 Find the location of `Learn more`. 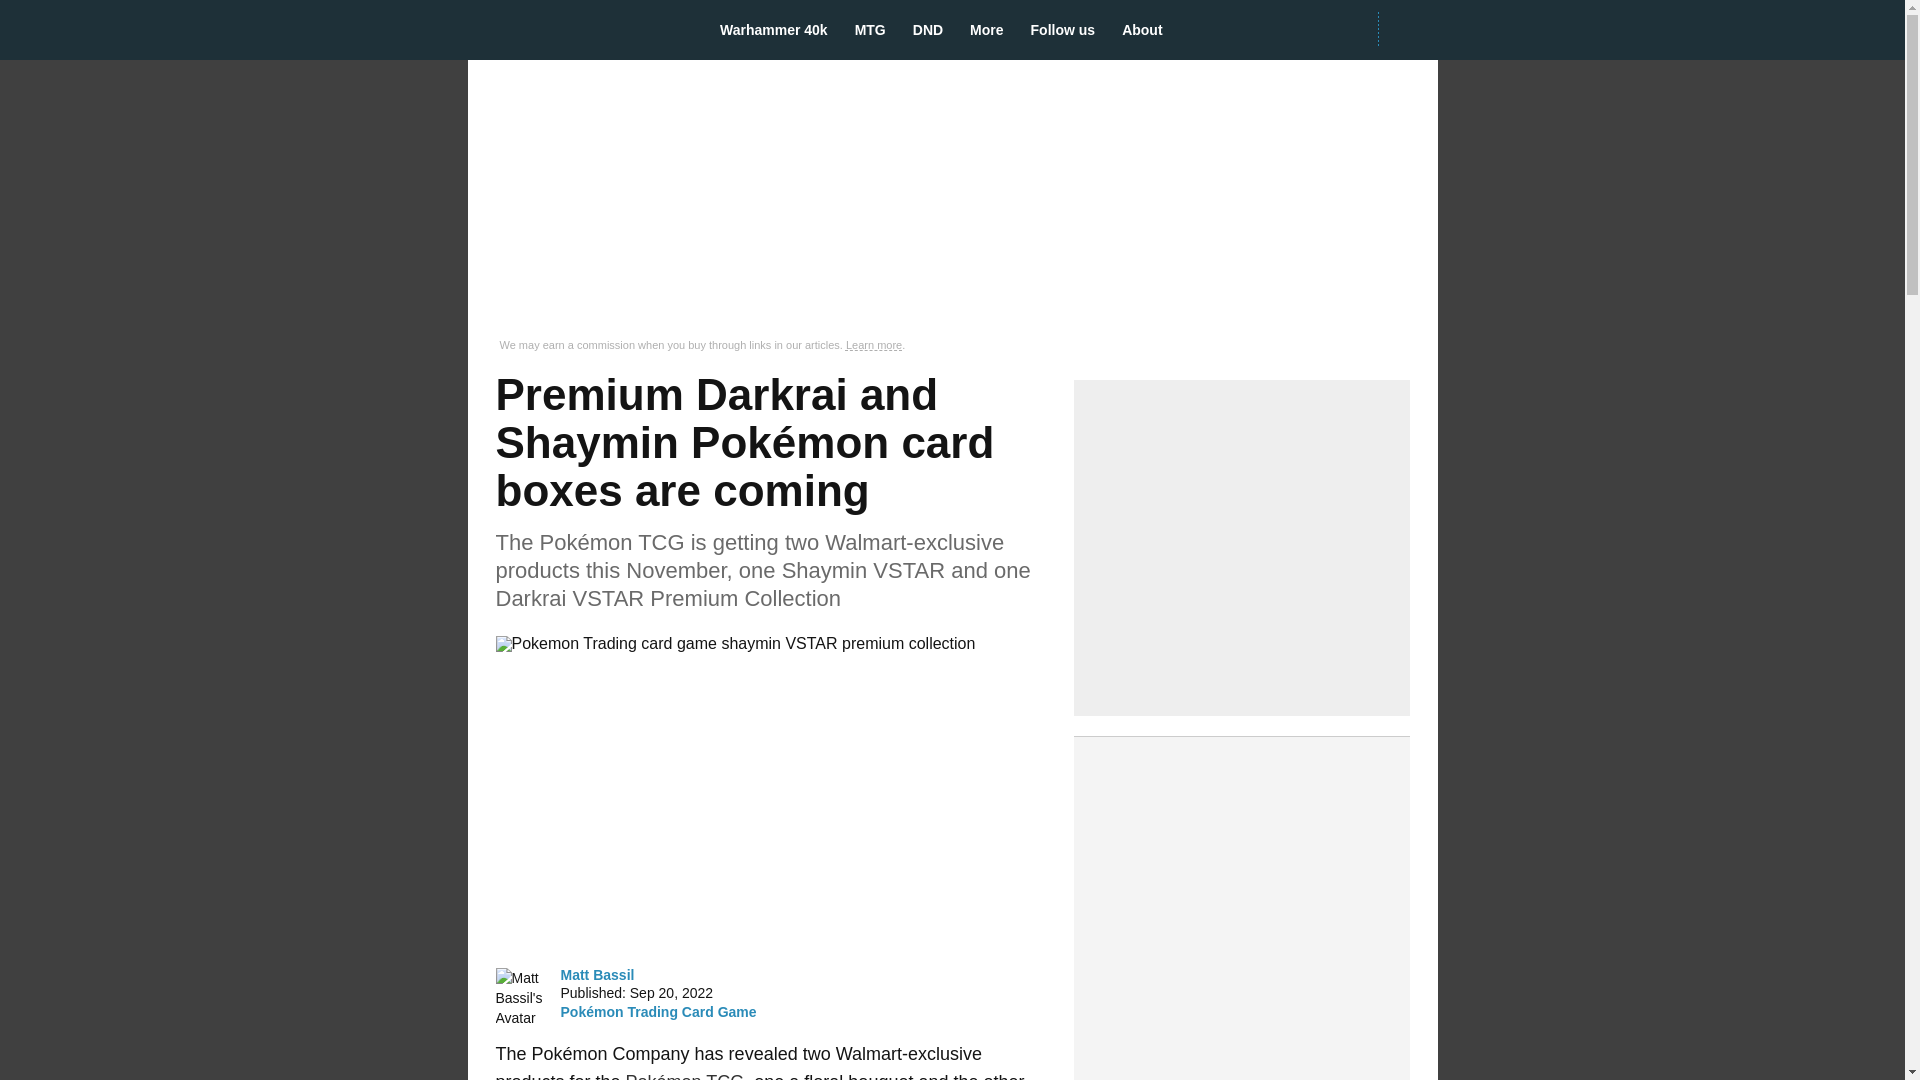

Learn more is located at coordinates (874, 345).